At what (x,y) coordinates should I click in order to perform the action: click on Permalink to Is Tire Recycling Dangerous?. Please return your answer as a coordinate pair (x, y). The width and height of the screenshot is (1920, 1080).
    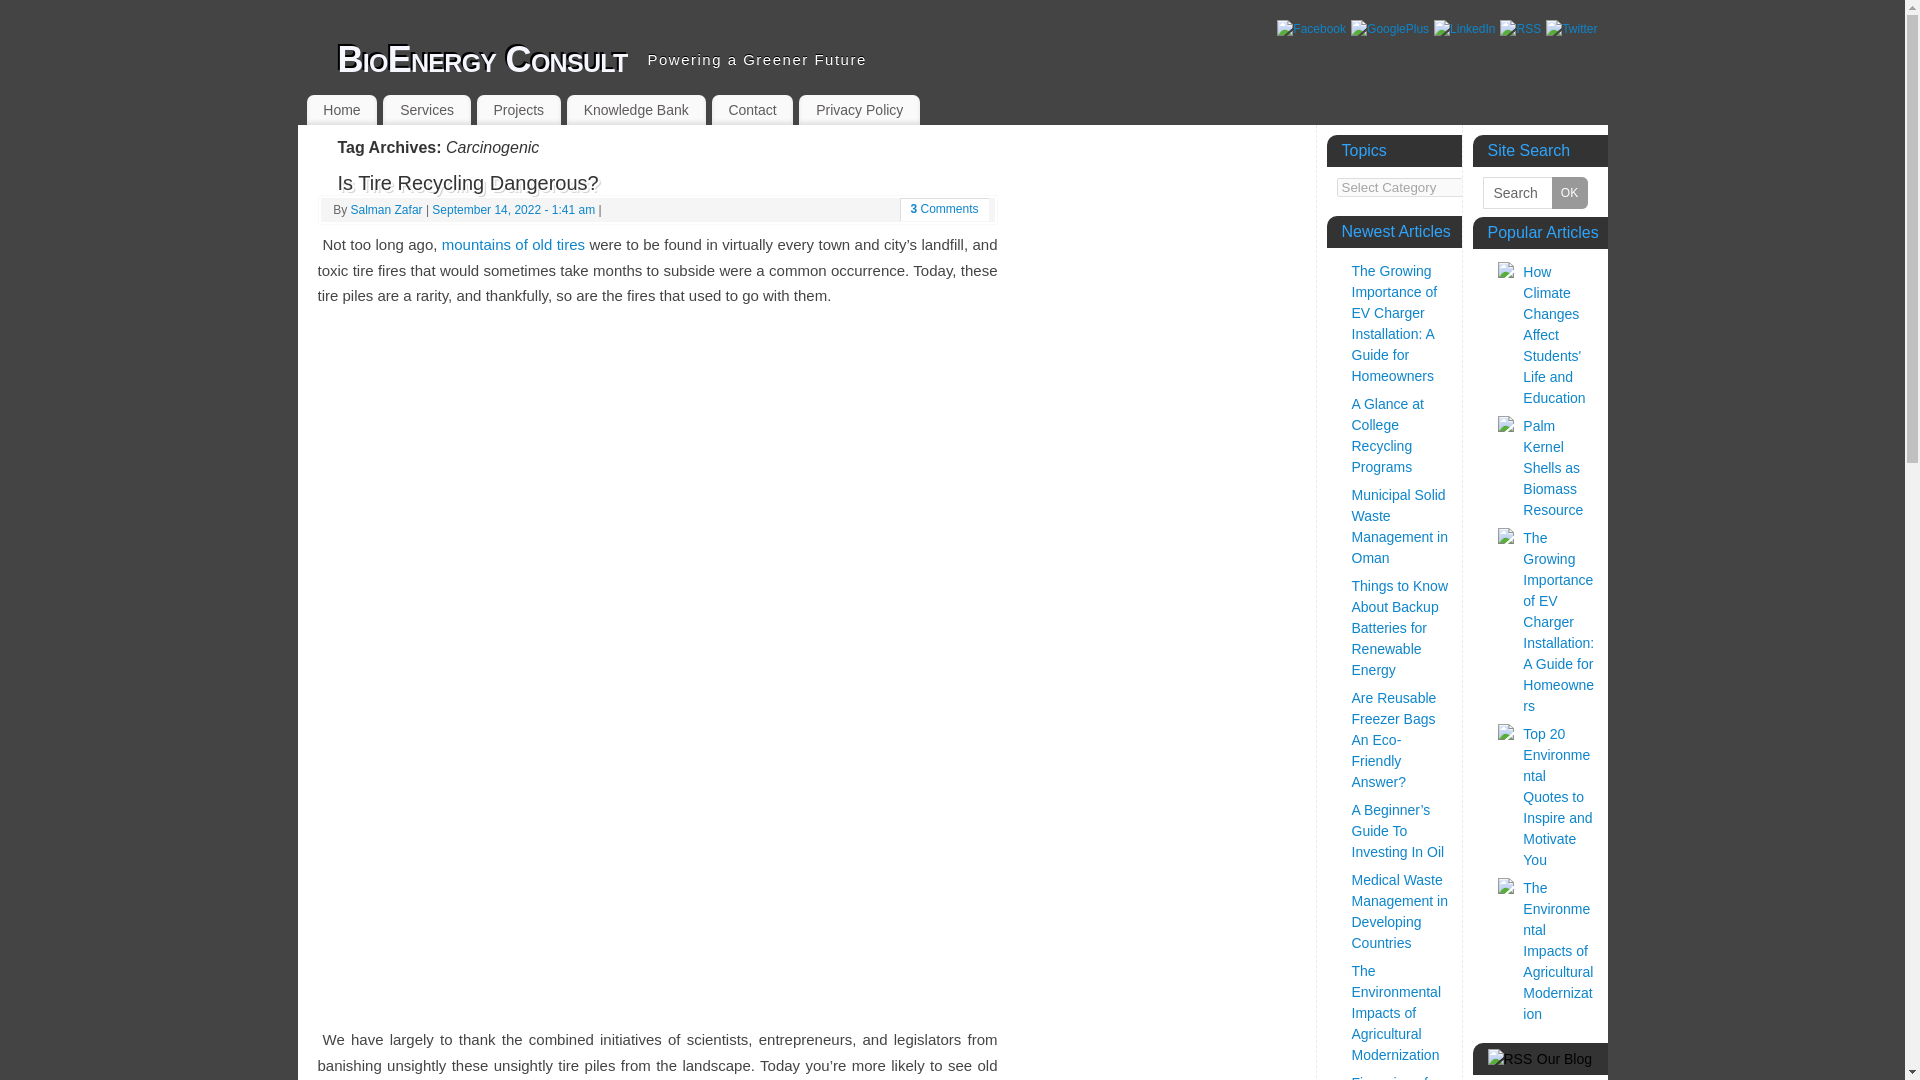
    Looking at the image, I should click on (468, 182).